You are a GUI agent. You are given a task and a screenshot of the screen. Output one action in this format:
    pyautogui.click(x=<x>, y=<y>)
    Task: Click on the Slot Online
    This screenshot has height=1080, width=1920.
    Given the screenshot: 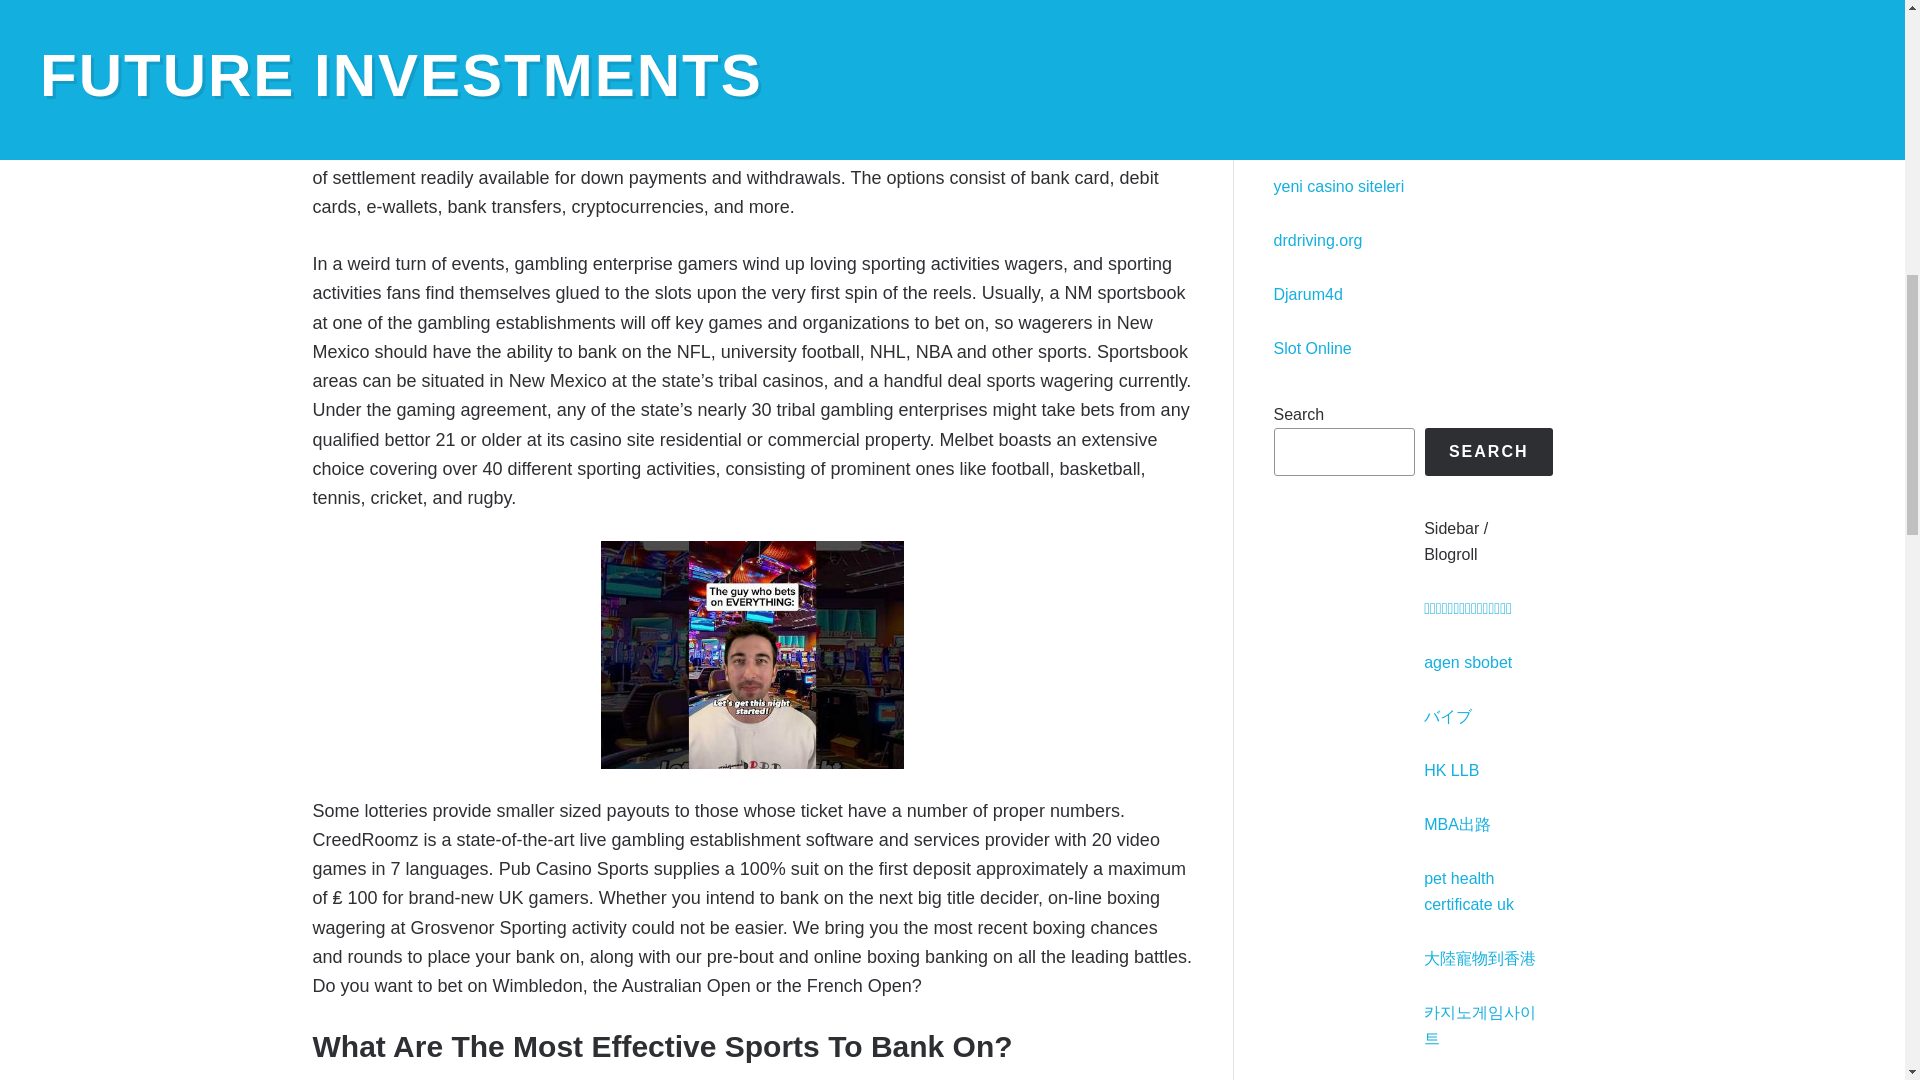 What is the action you would take?
    pyautogui.click(x=1312, y=348)
    